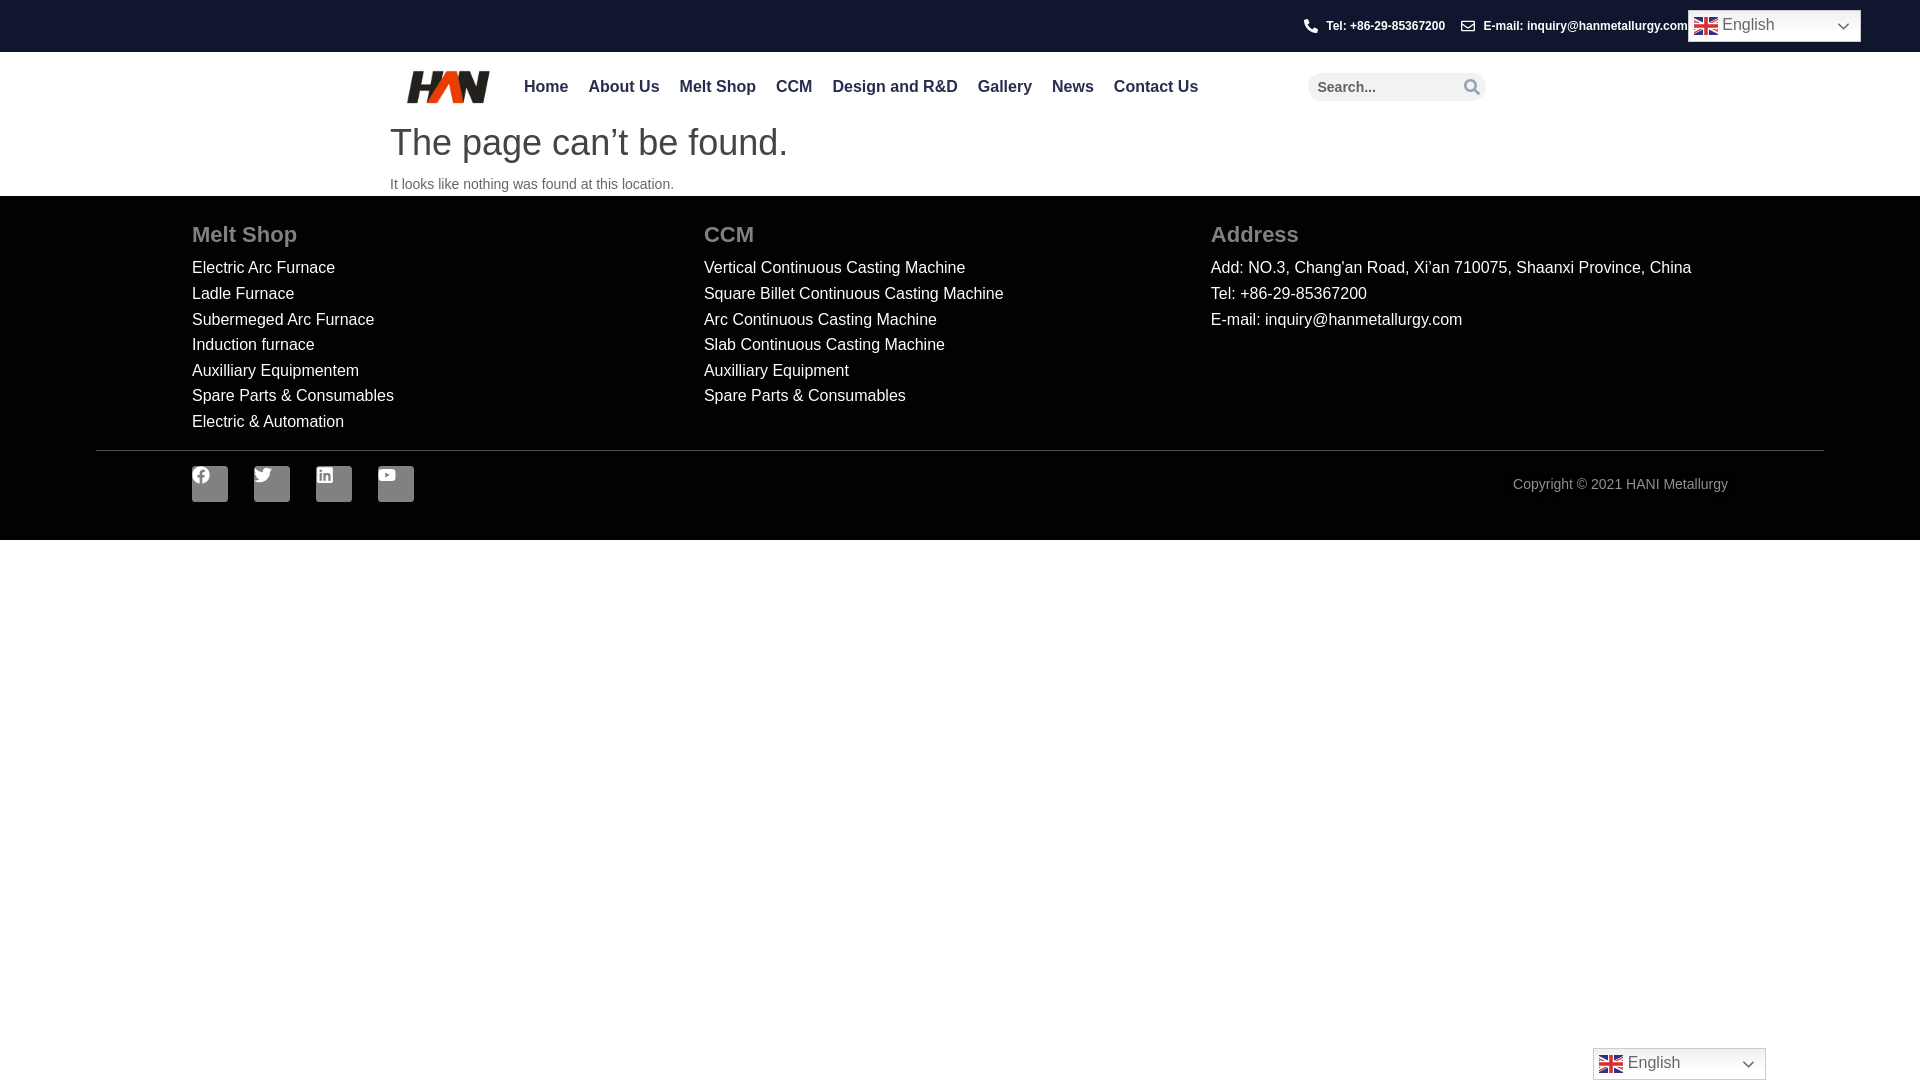 The width and height of the screenshot is (1920, 1080). I want to click on Address, so click(1255, 234).